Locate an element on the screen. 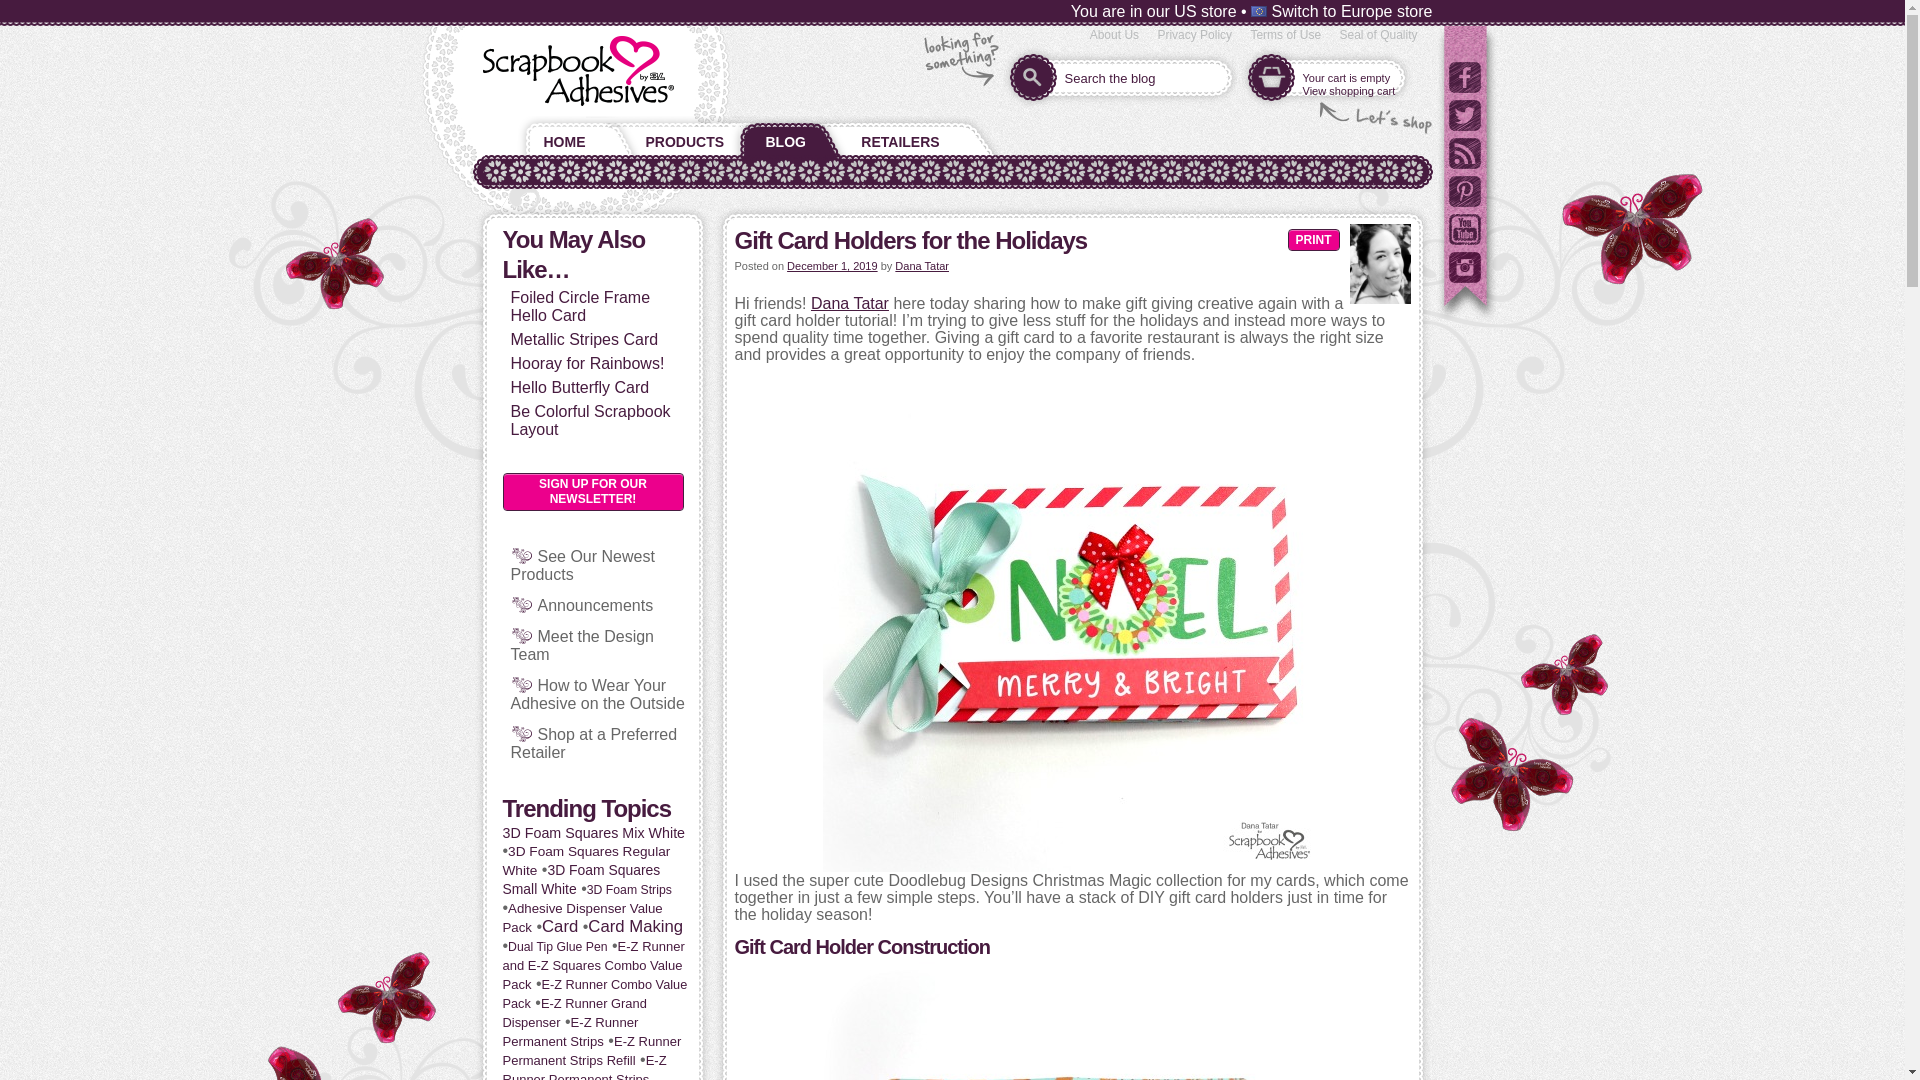  3D Foam Squares Regular White is located at coordinates (586, 860).